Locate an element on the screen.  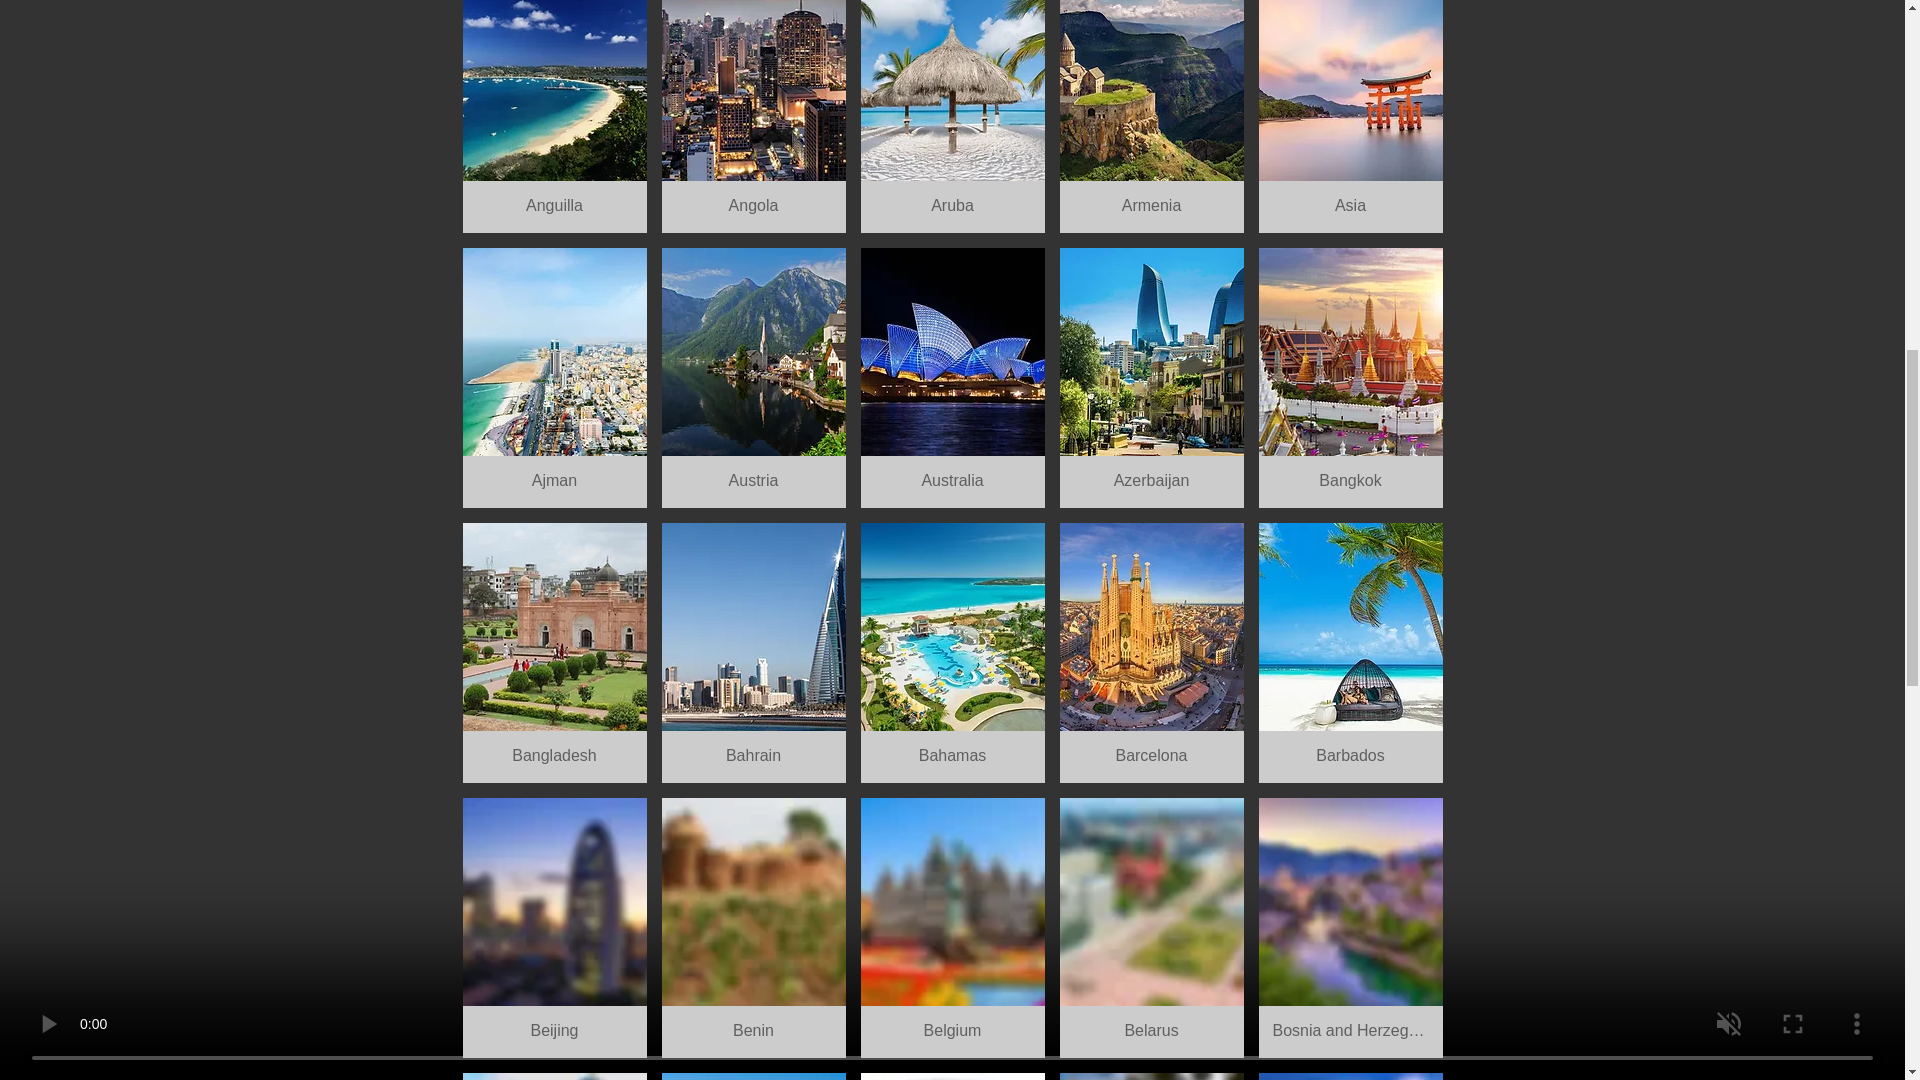
Barbados is located at coordinates (1349, 652).